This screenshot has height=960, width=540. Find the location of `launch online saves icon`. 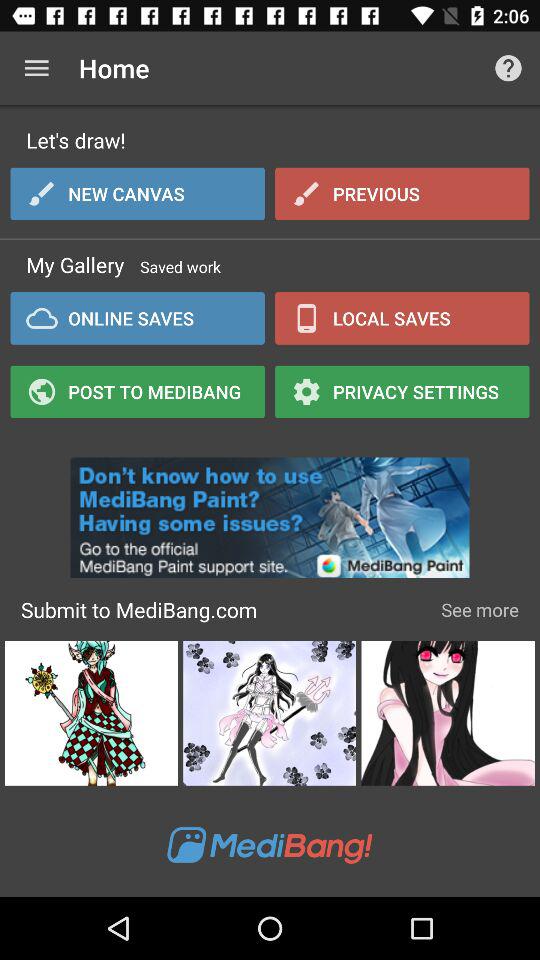

launch online saves icon is located at coordinates (138, 318).